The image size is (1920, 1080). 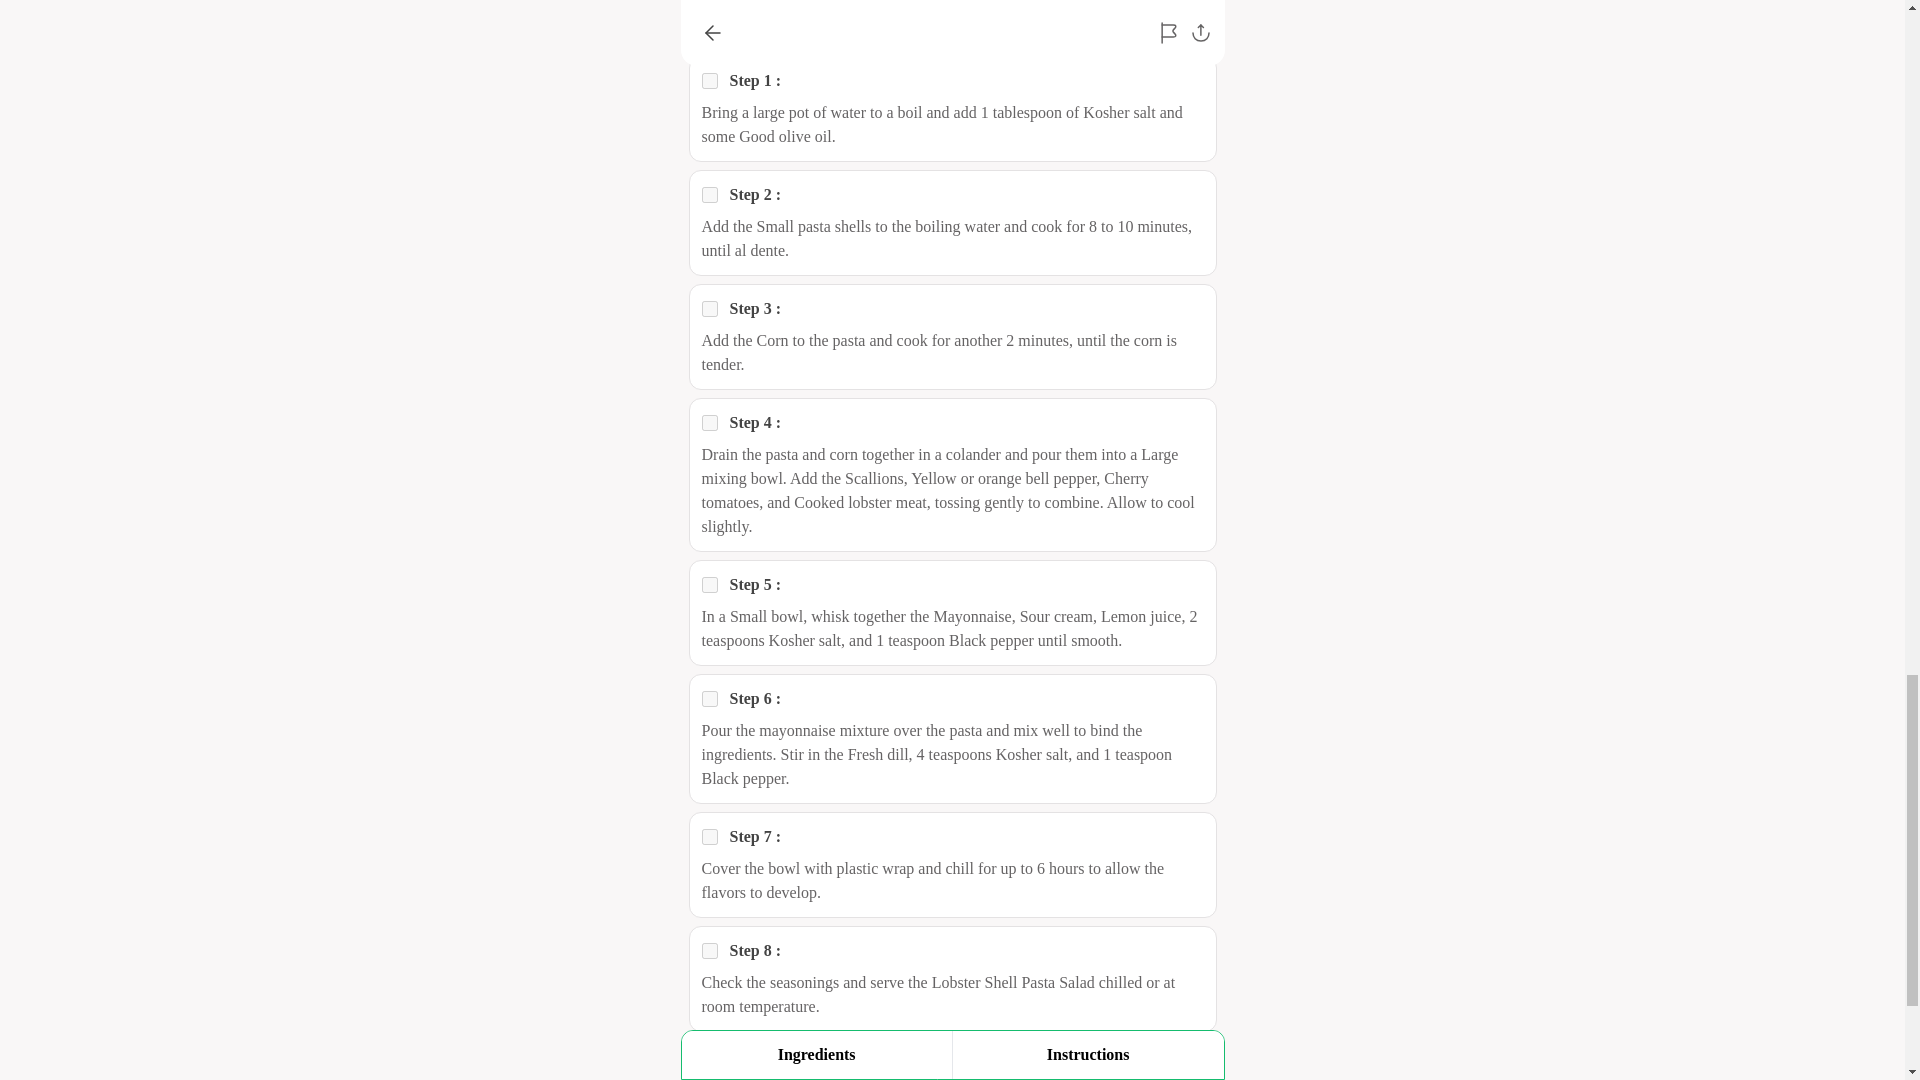 I want to click on Paneer, so click(x=710, y=422).